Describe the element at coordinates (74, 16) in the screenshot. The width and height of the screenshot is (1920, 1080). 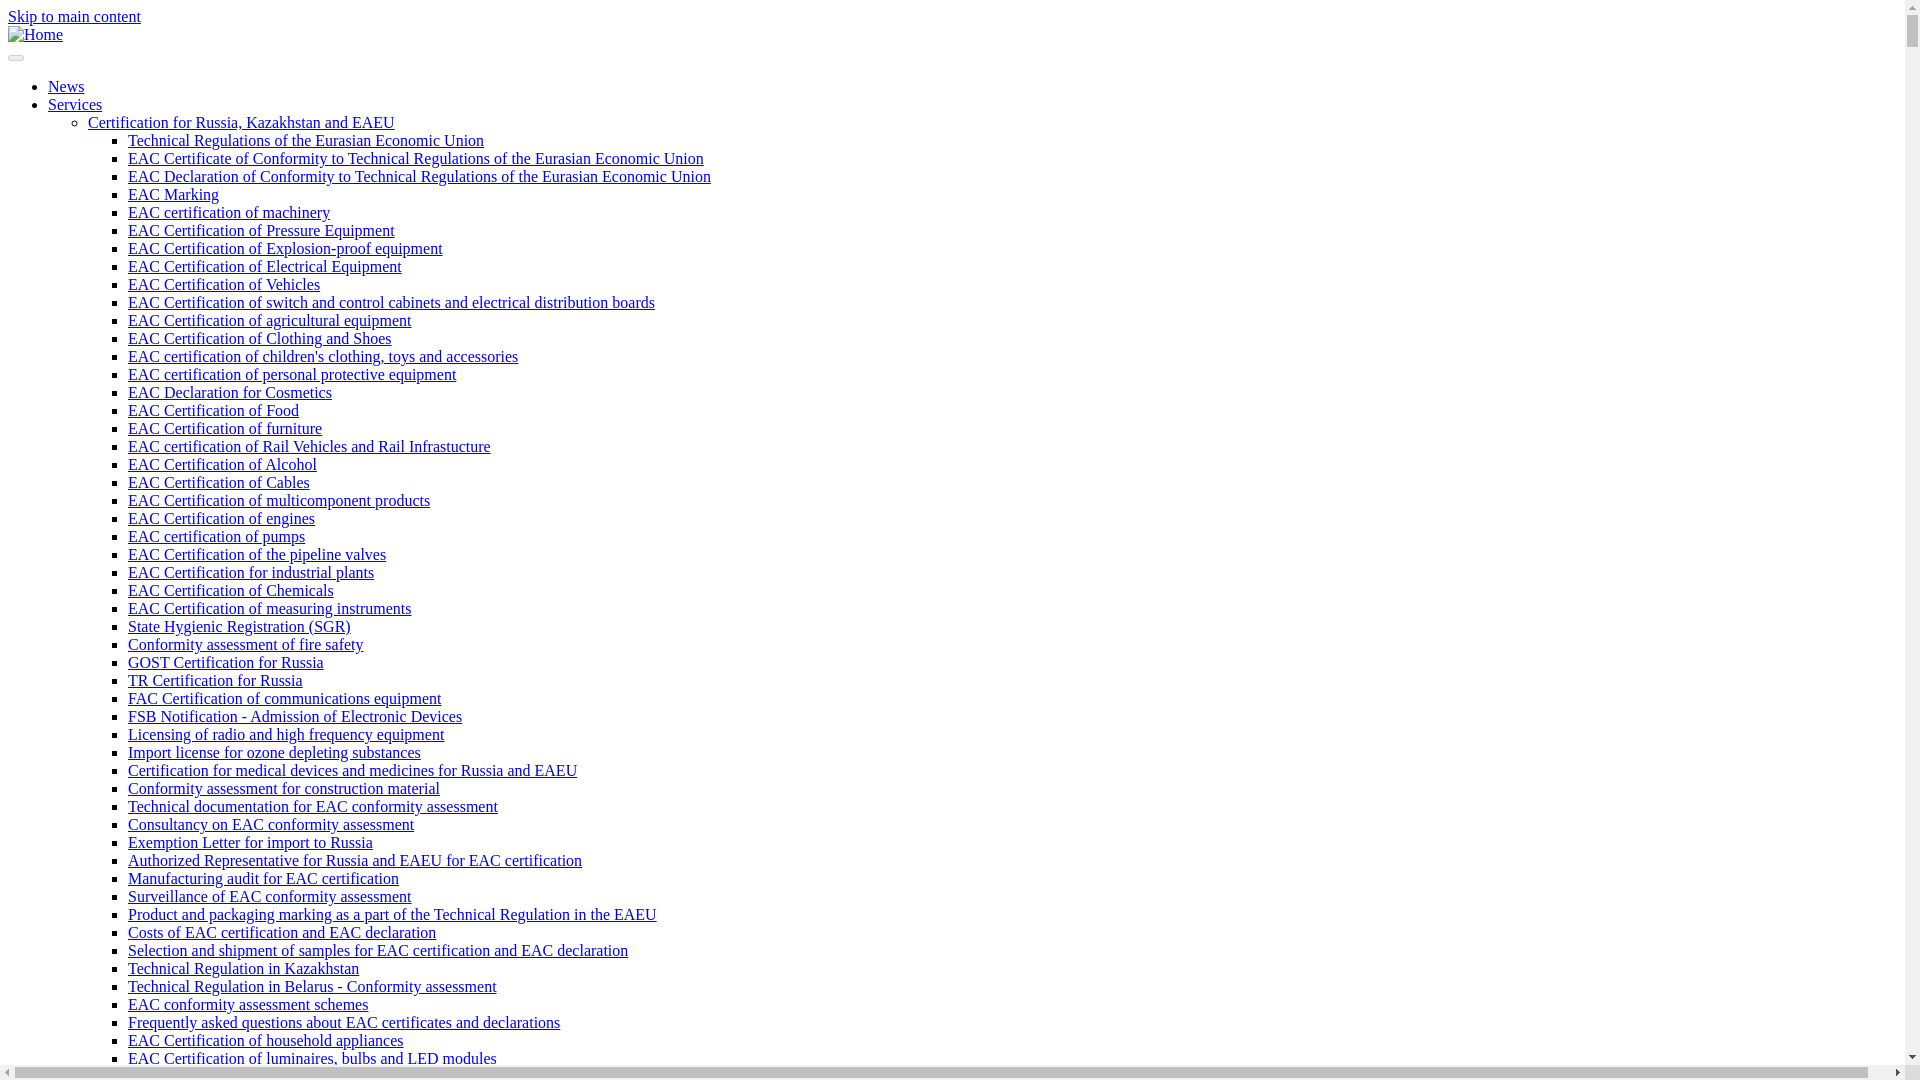
I see `Skip to main content` at that location.